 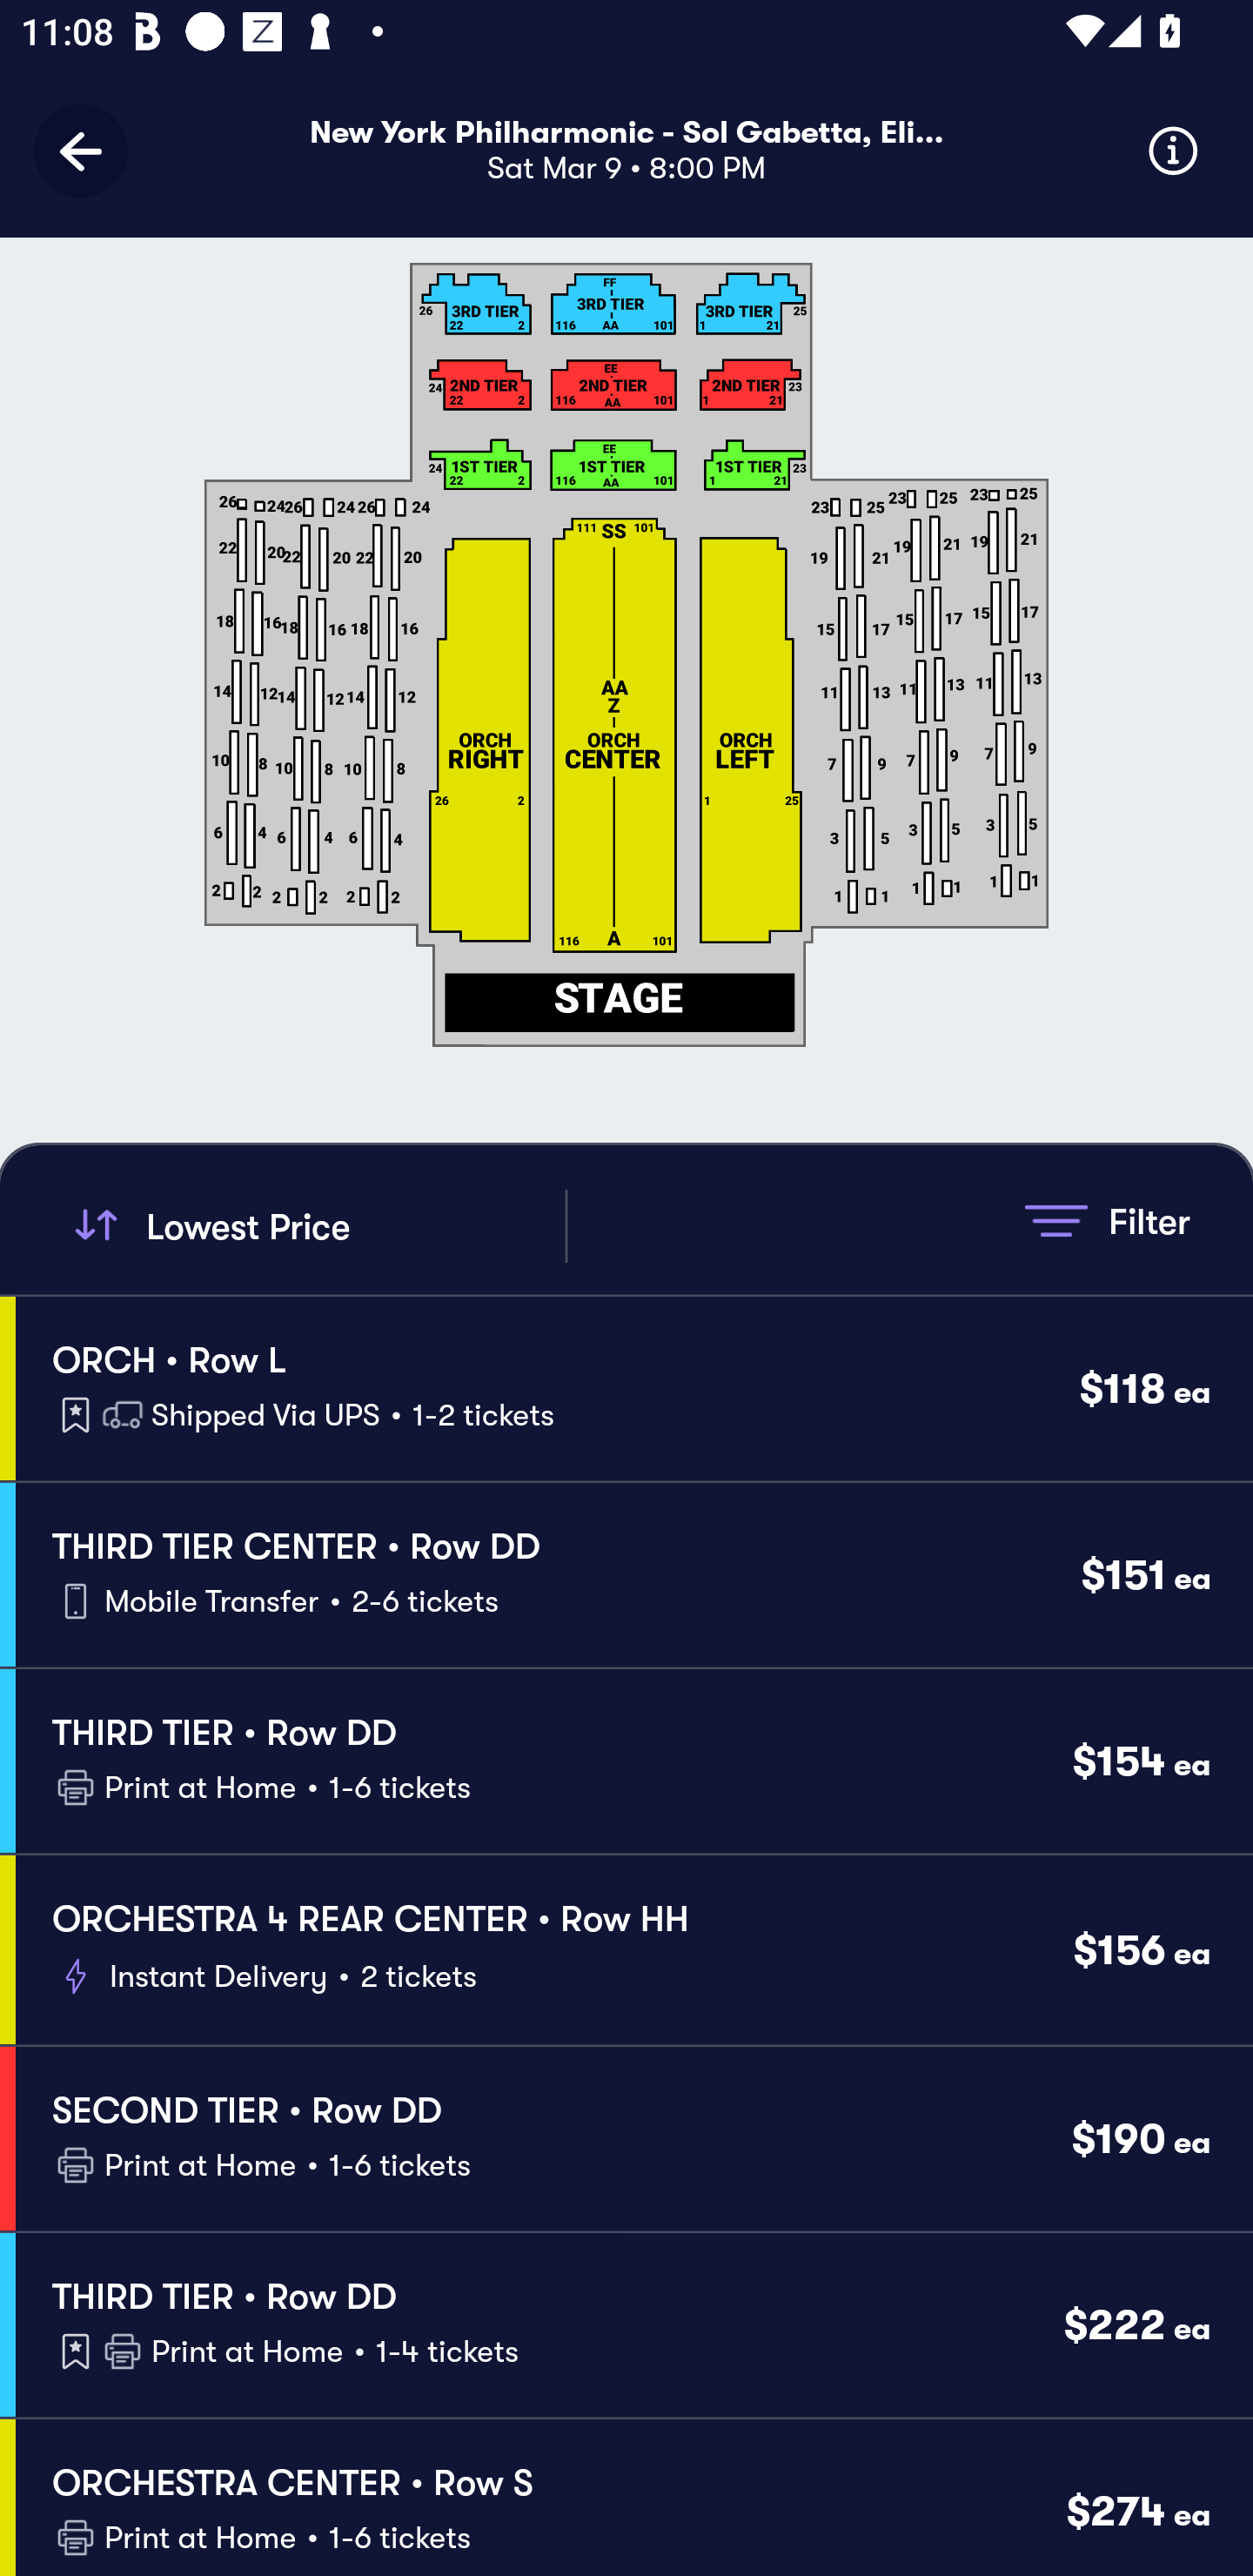 What do you see at coordinates (1107, 1220) in the screenshot?
I see `Filter` at bounding box center [1107, 1220].